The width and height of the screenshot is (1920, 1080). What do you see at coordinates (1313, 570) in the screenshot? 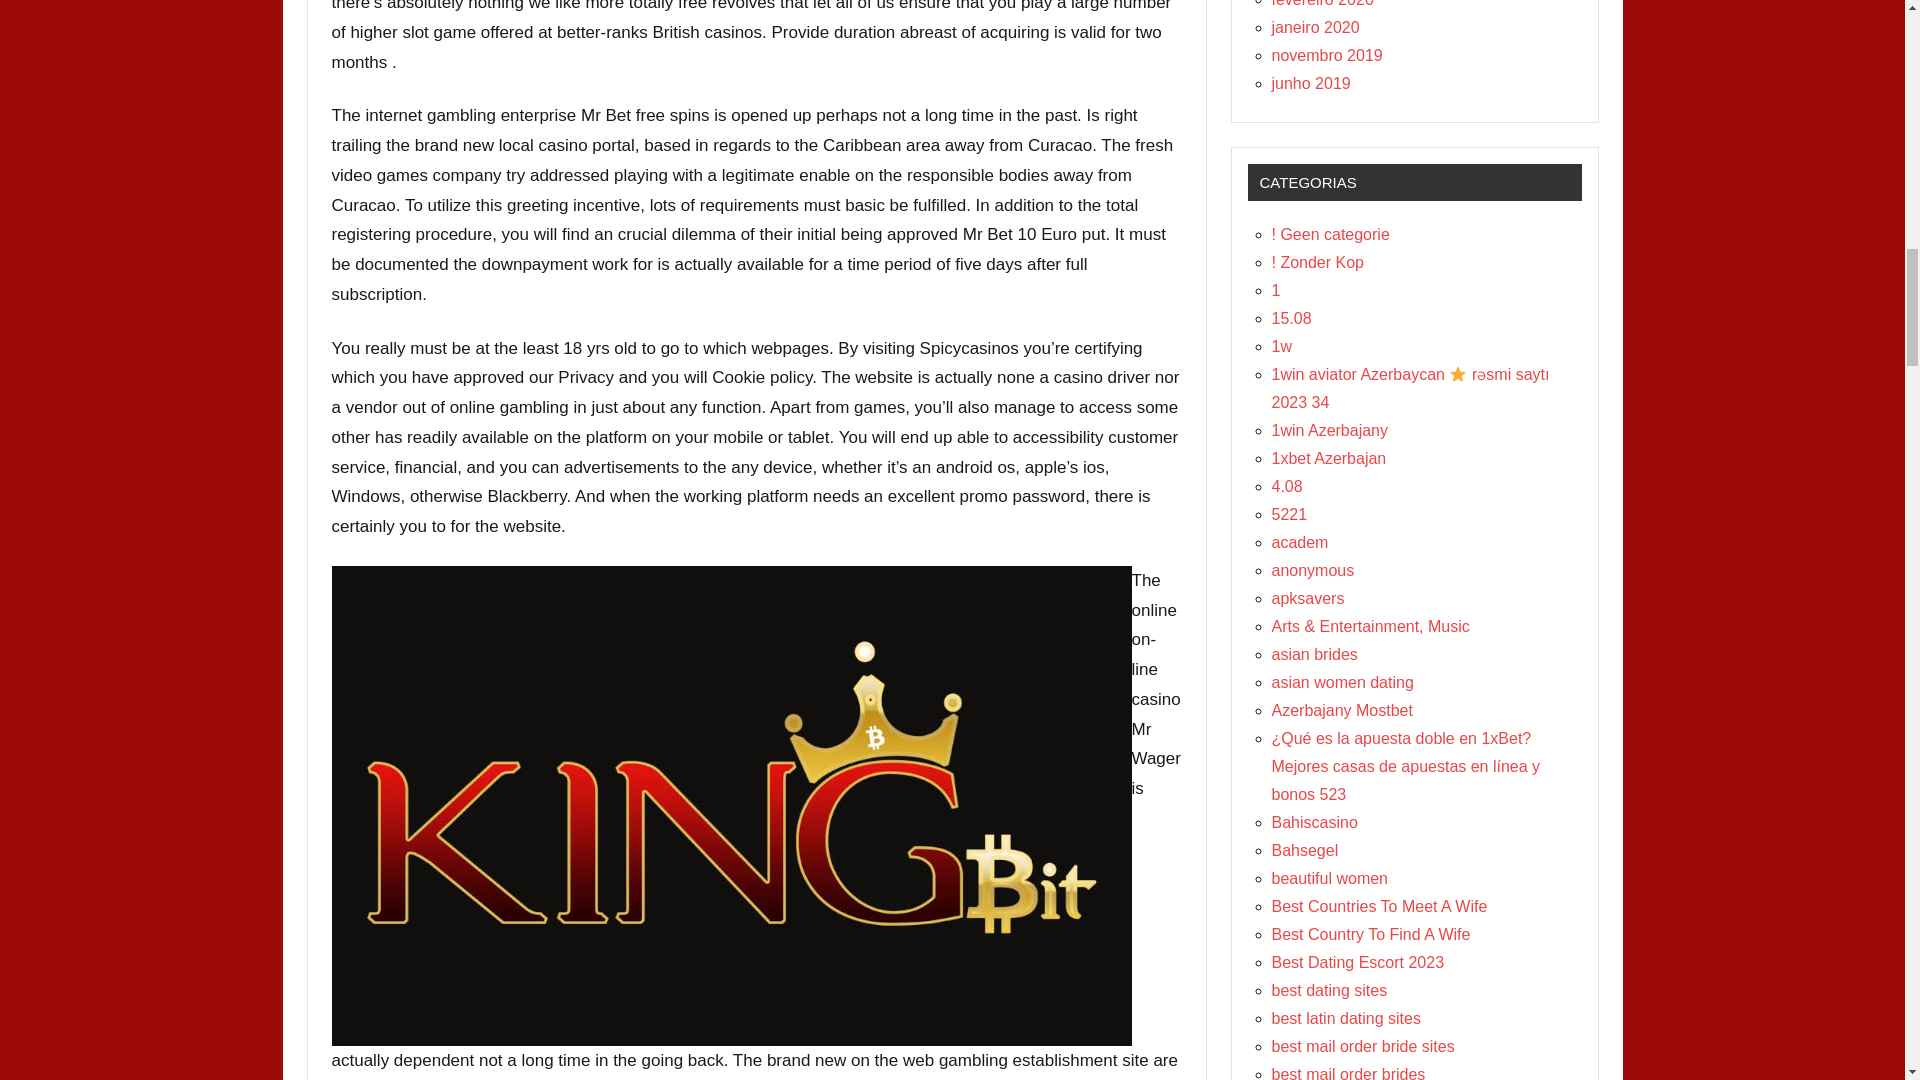
I see `anonymous` at bounding box center [1313, 570].